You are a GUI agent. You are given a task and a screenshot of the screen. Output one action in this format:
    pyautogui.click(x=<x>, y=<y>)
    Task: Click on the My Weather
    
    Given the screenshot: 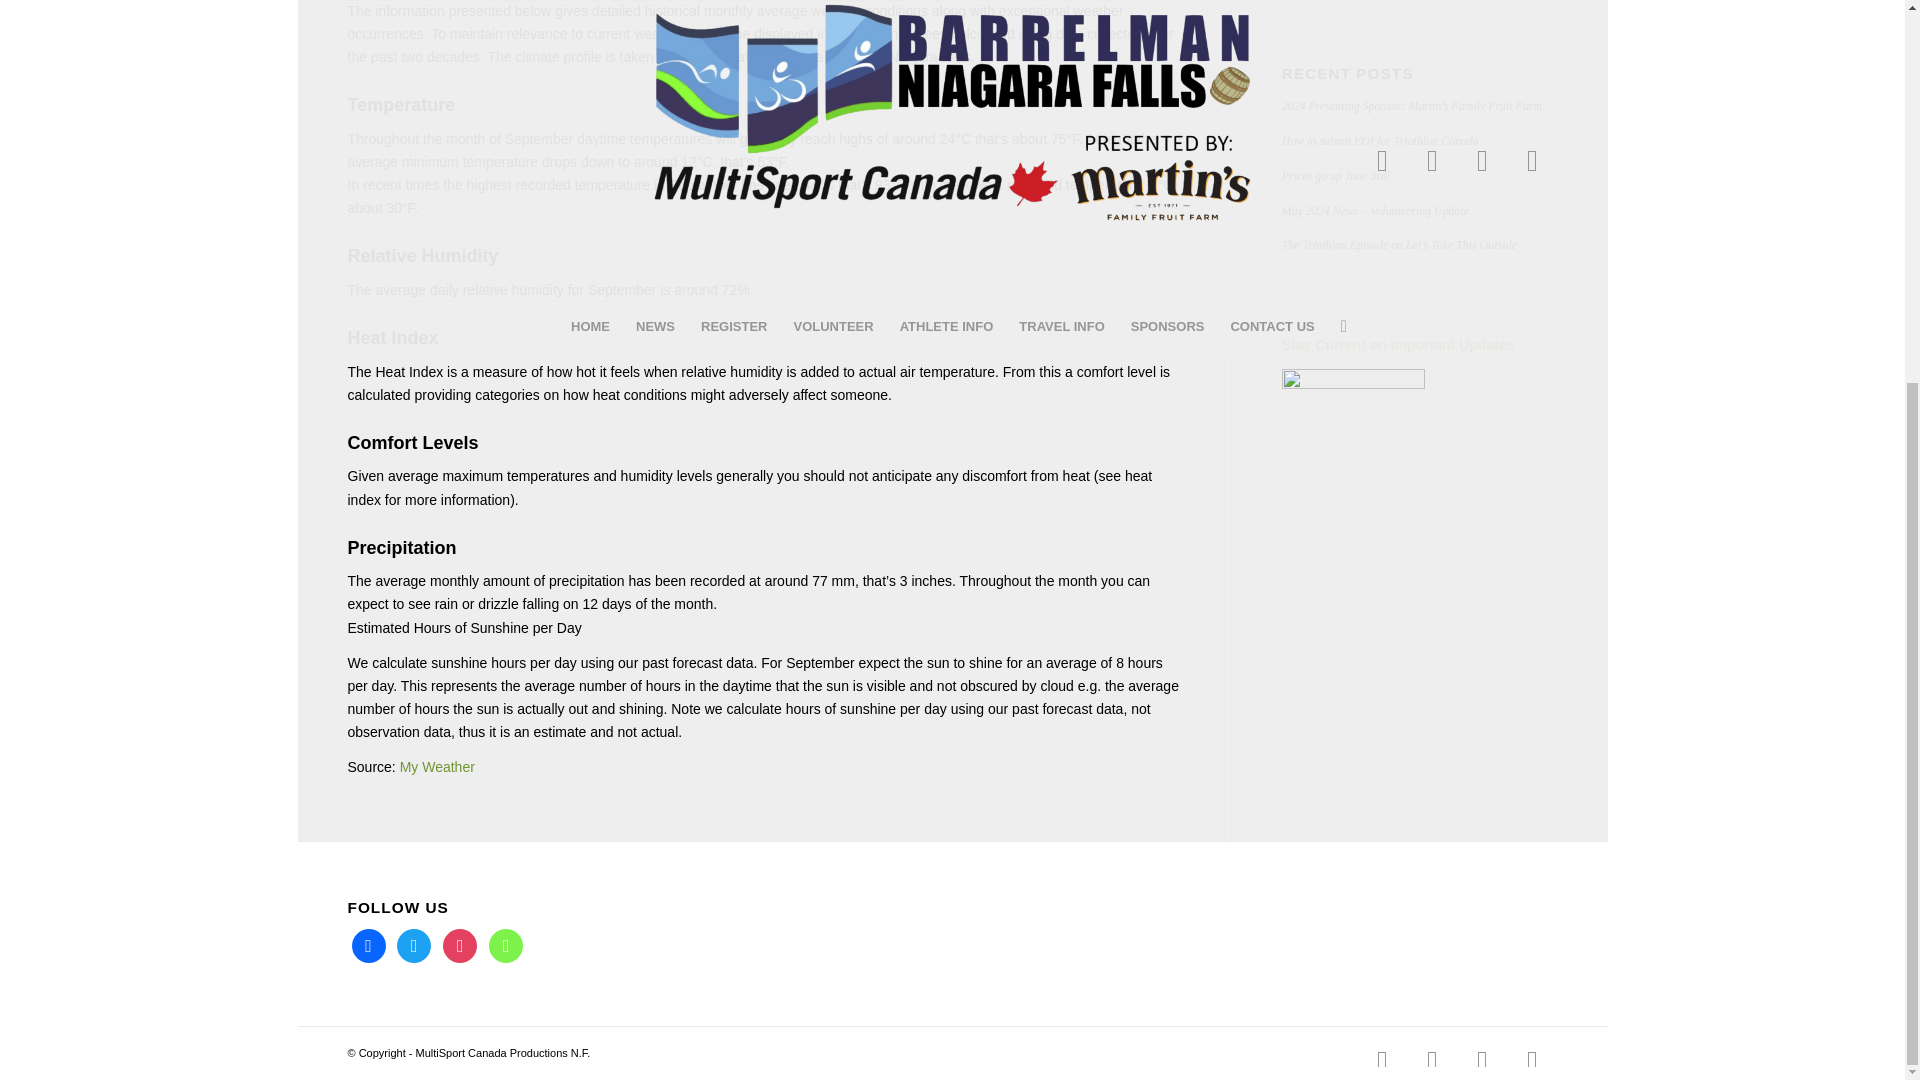 What is the action you would take?
    pyautogui.click(x=436, y=767)
    